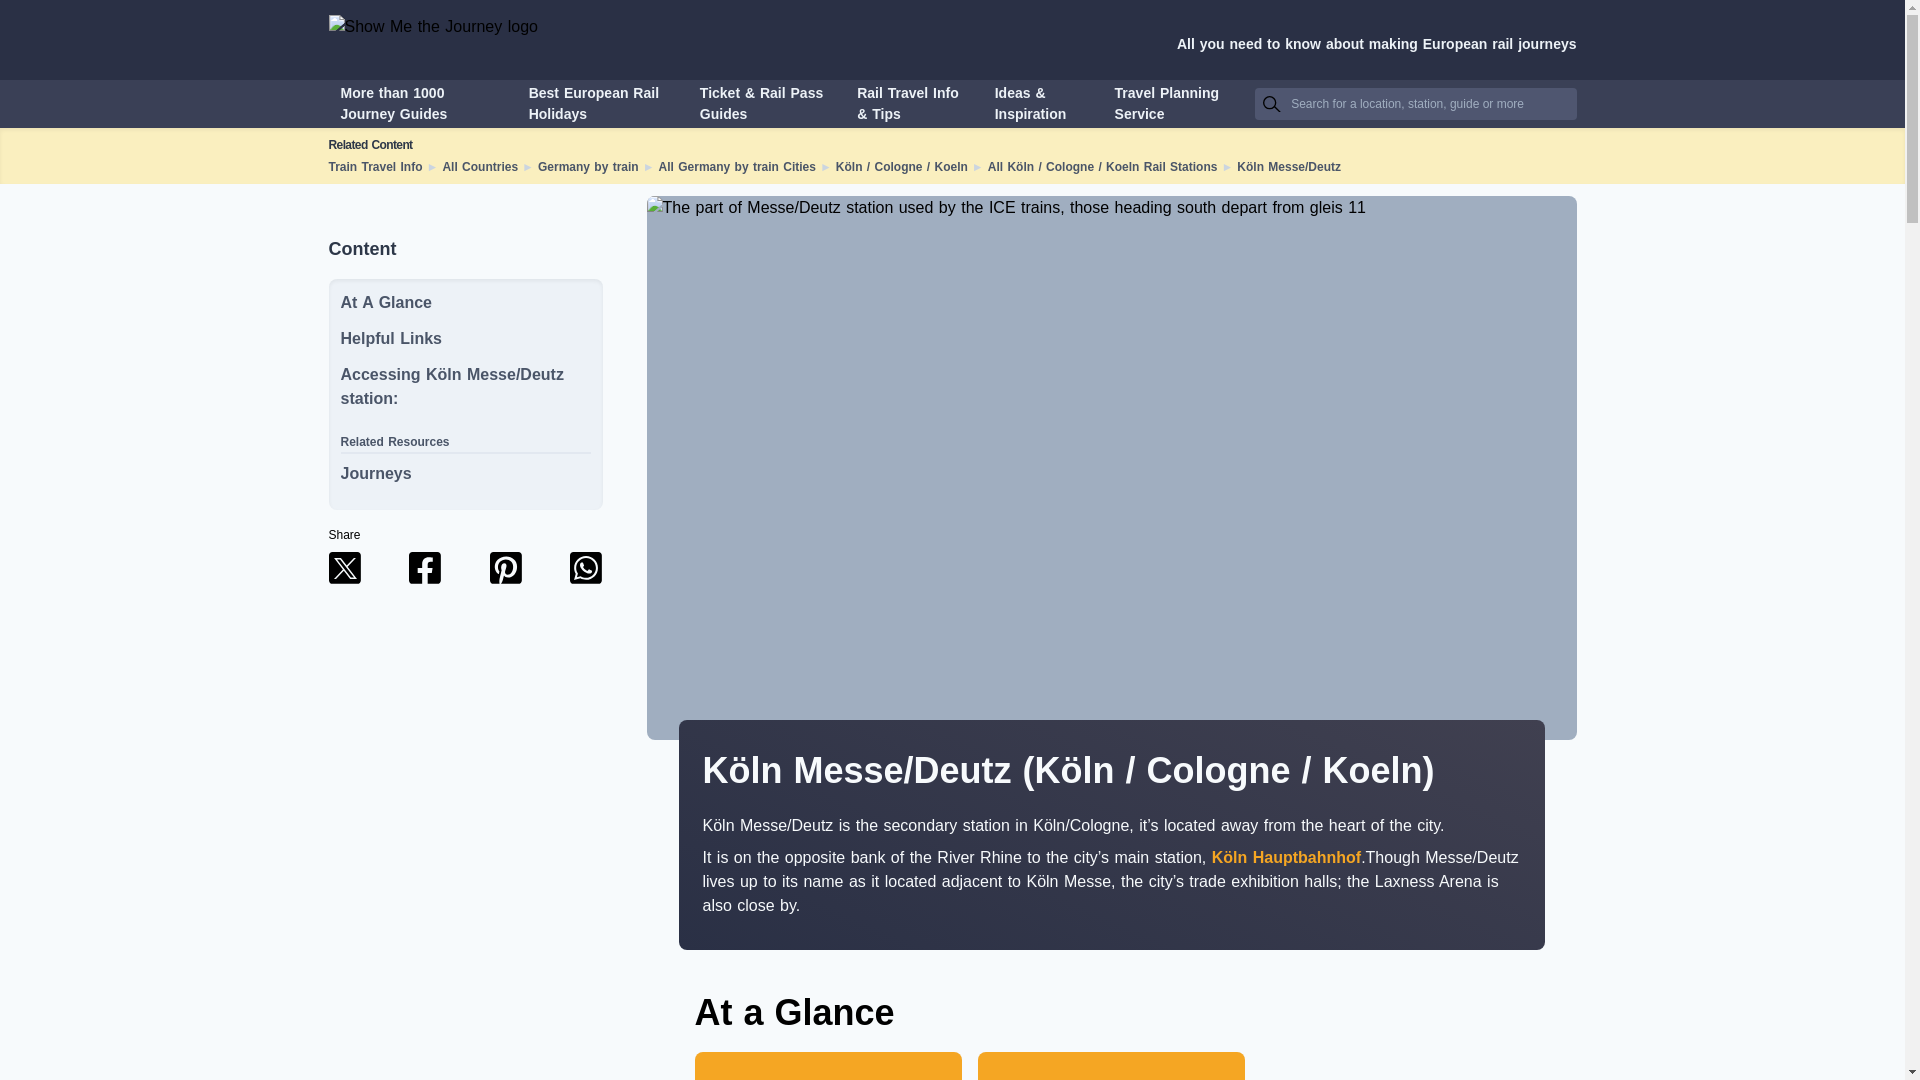 The image size is (1920, 1080). I want to click on All Countries, so click(480, 166).